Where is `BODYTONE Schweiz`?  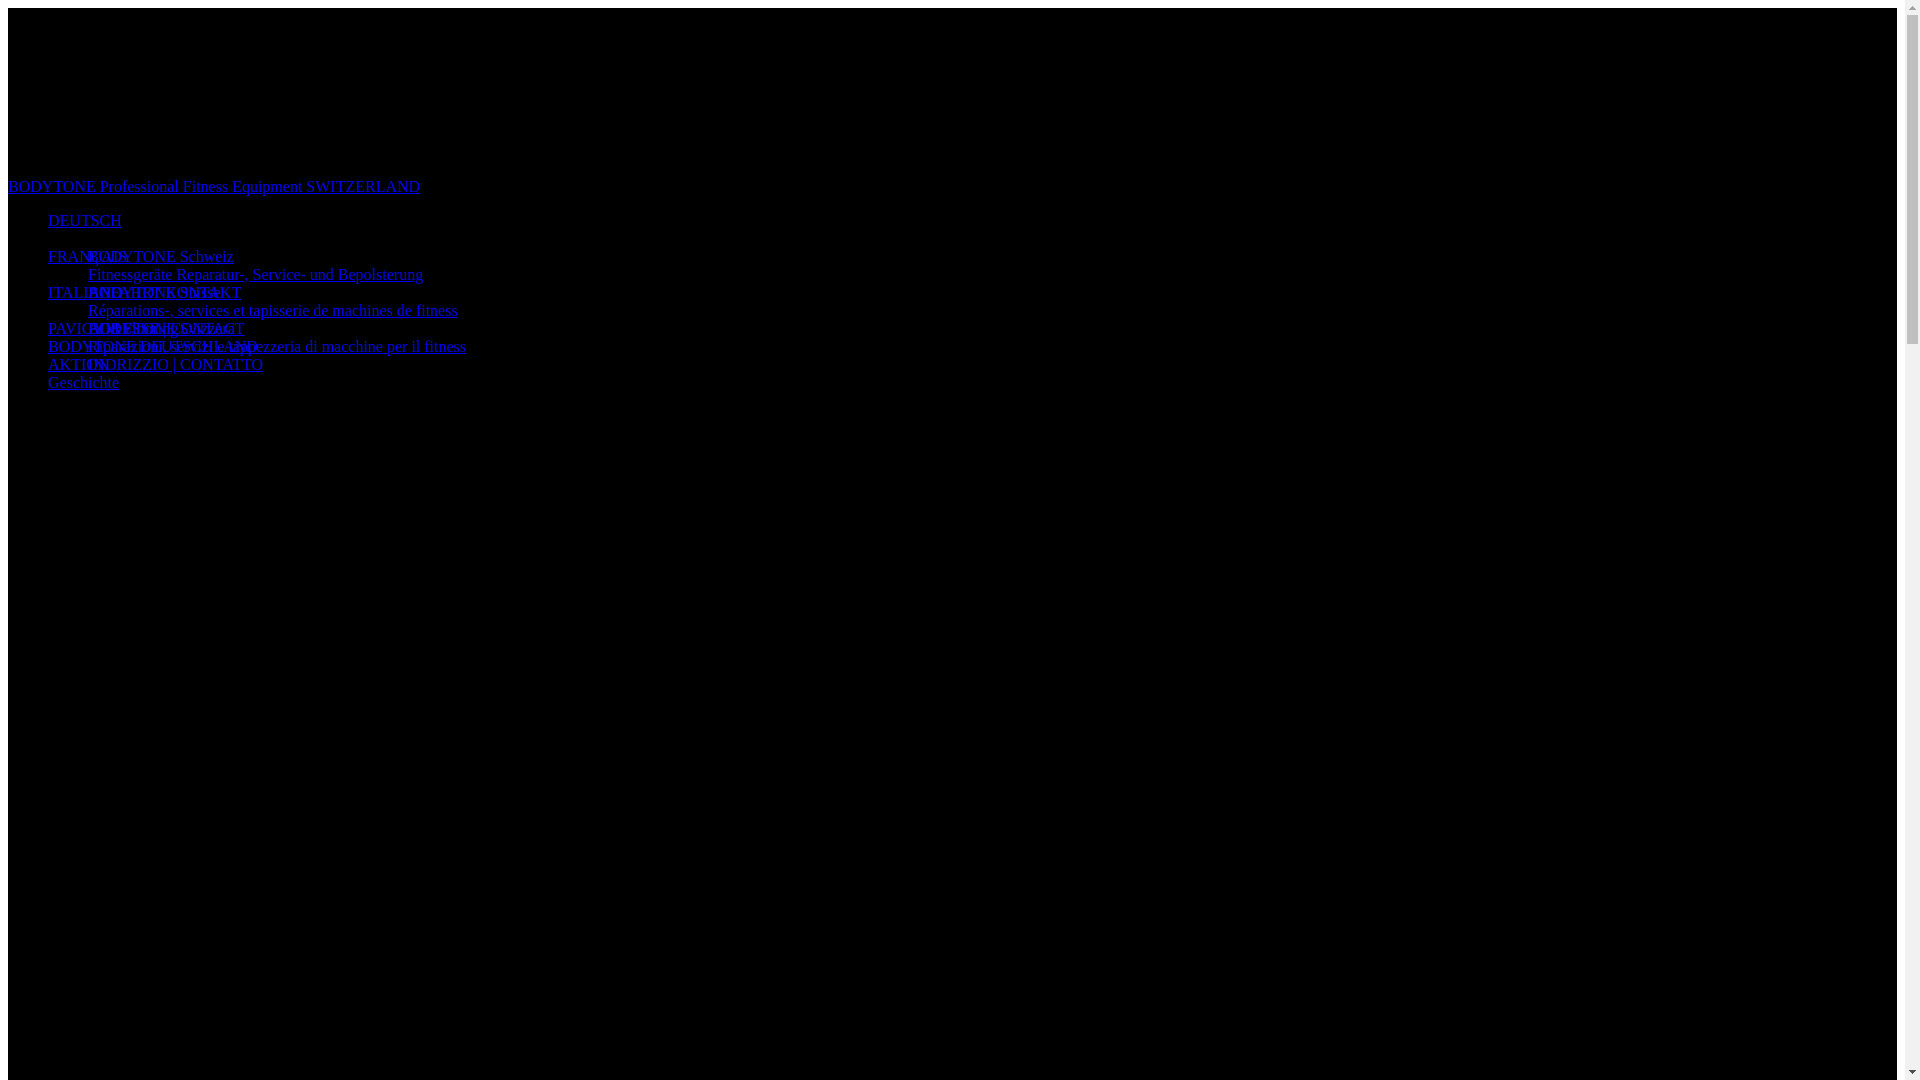
BODYTONE Schweiz is located at coordinates (161, 256).